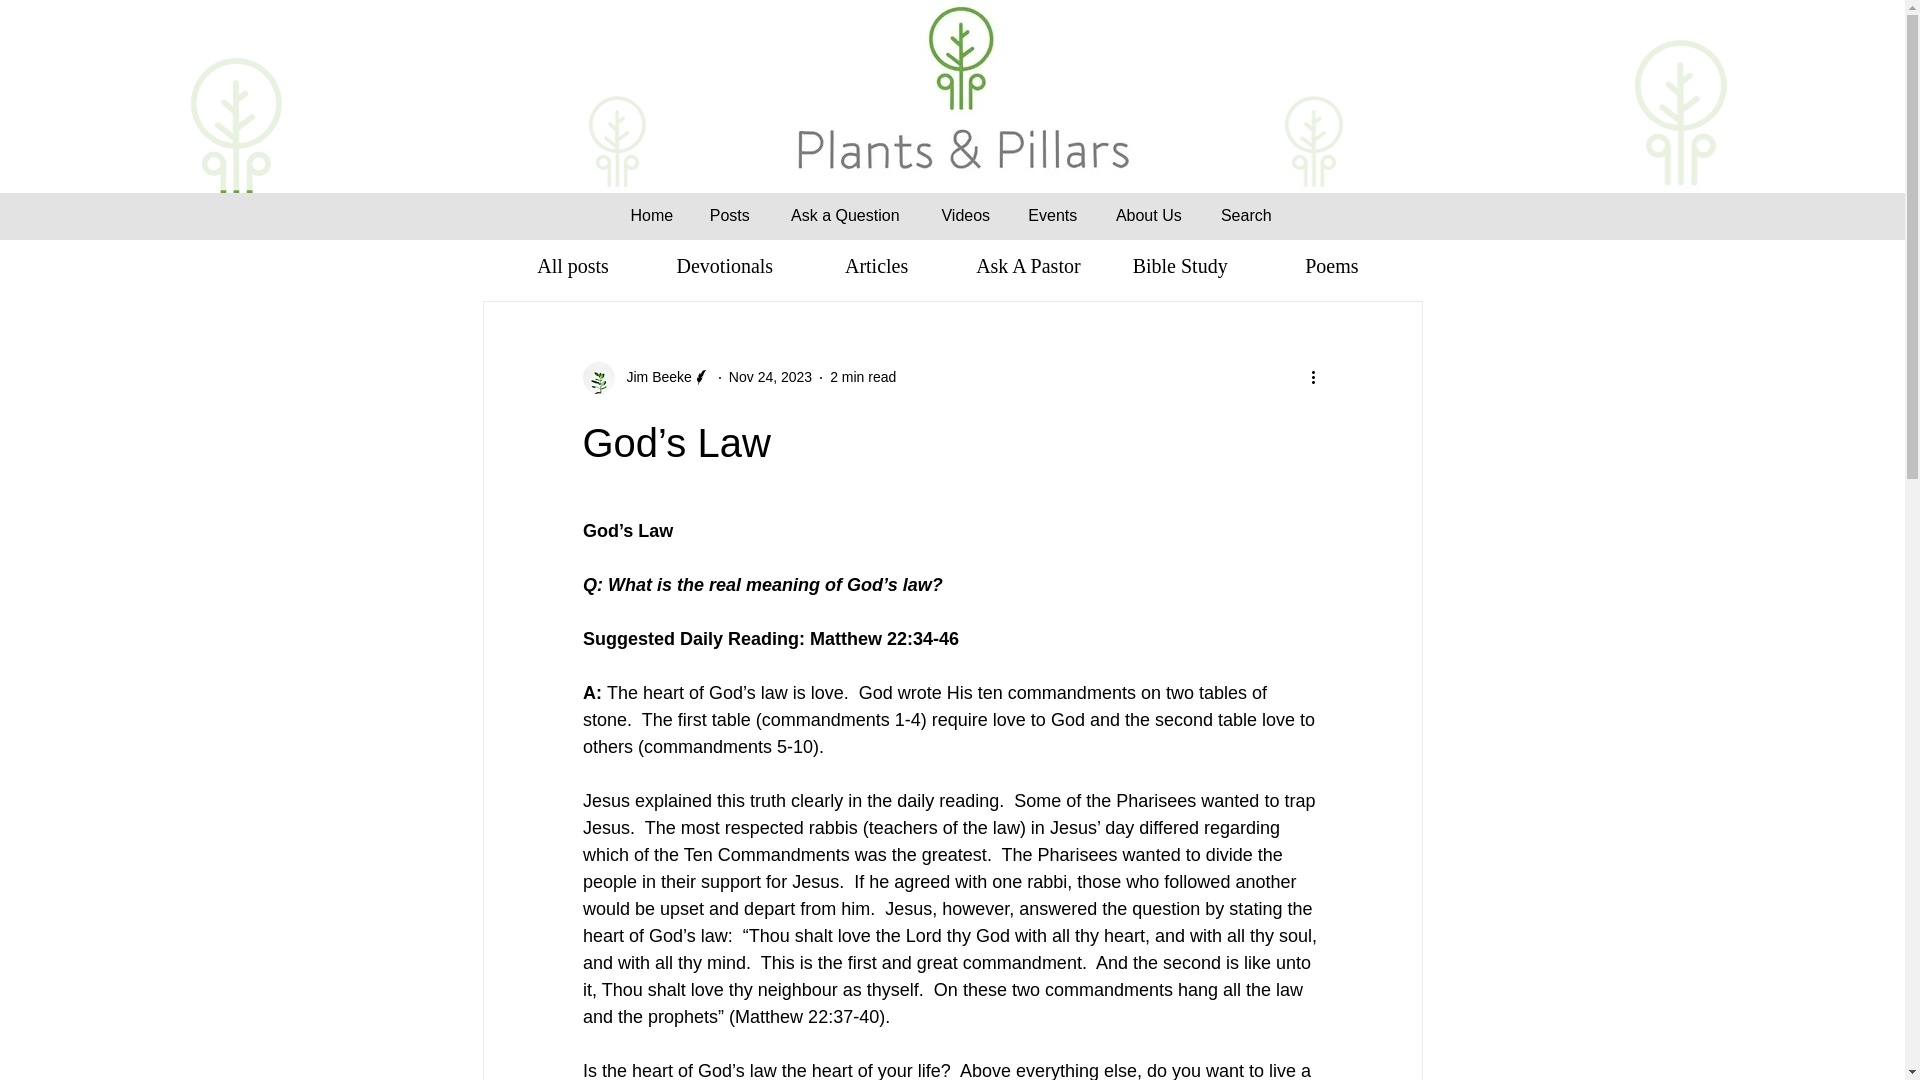 The height and width of the screenshot is (1080, 1920). What do you see at coordinates (572, 265) in the screenshot?
I see `All posts` at bounding box center [572, 265].